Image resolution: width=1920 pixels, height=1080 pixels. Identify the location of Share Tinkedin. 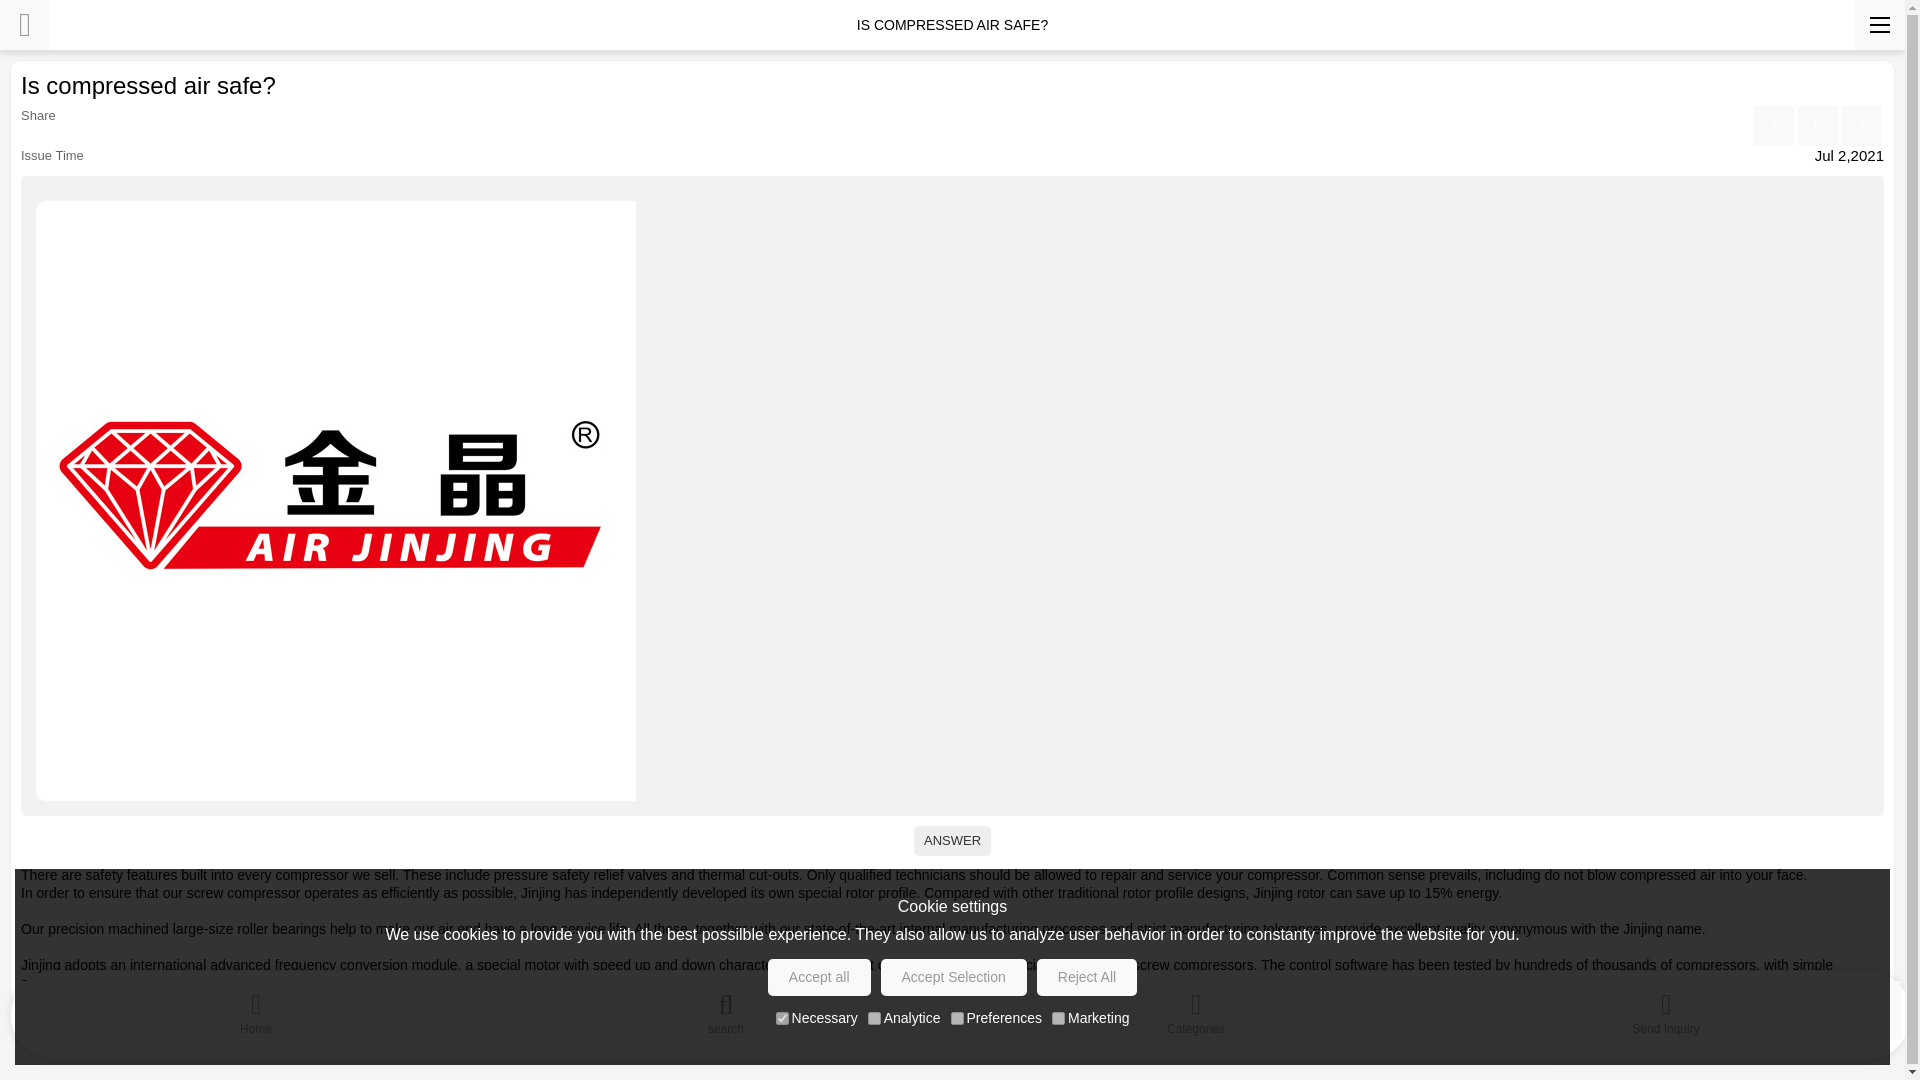
(1817, 125).